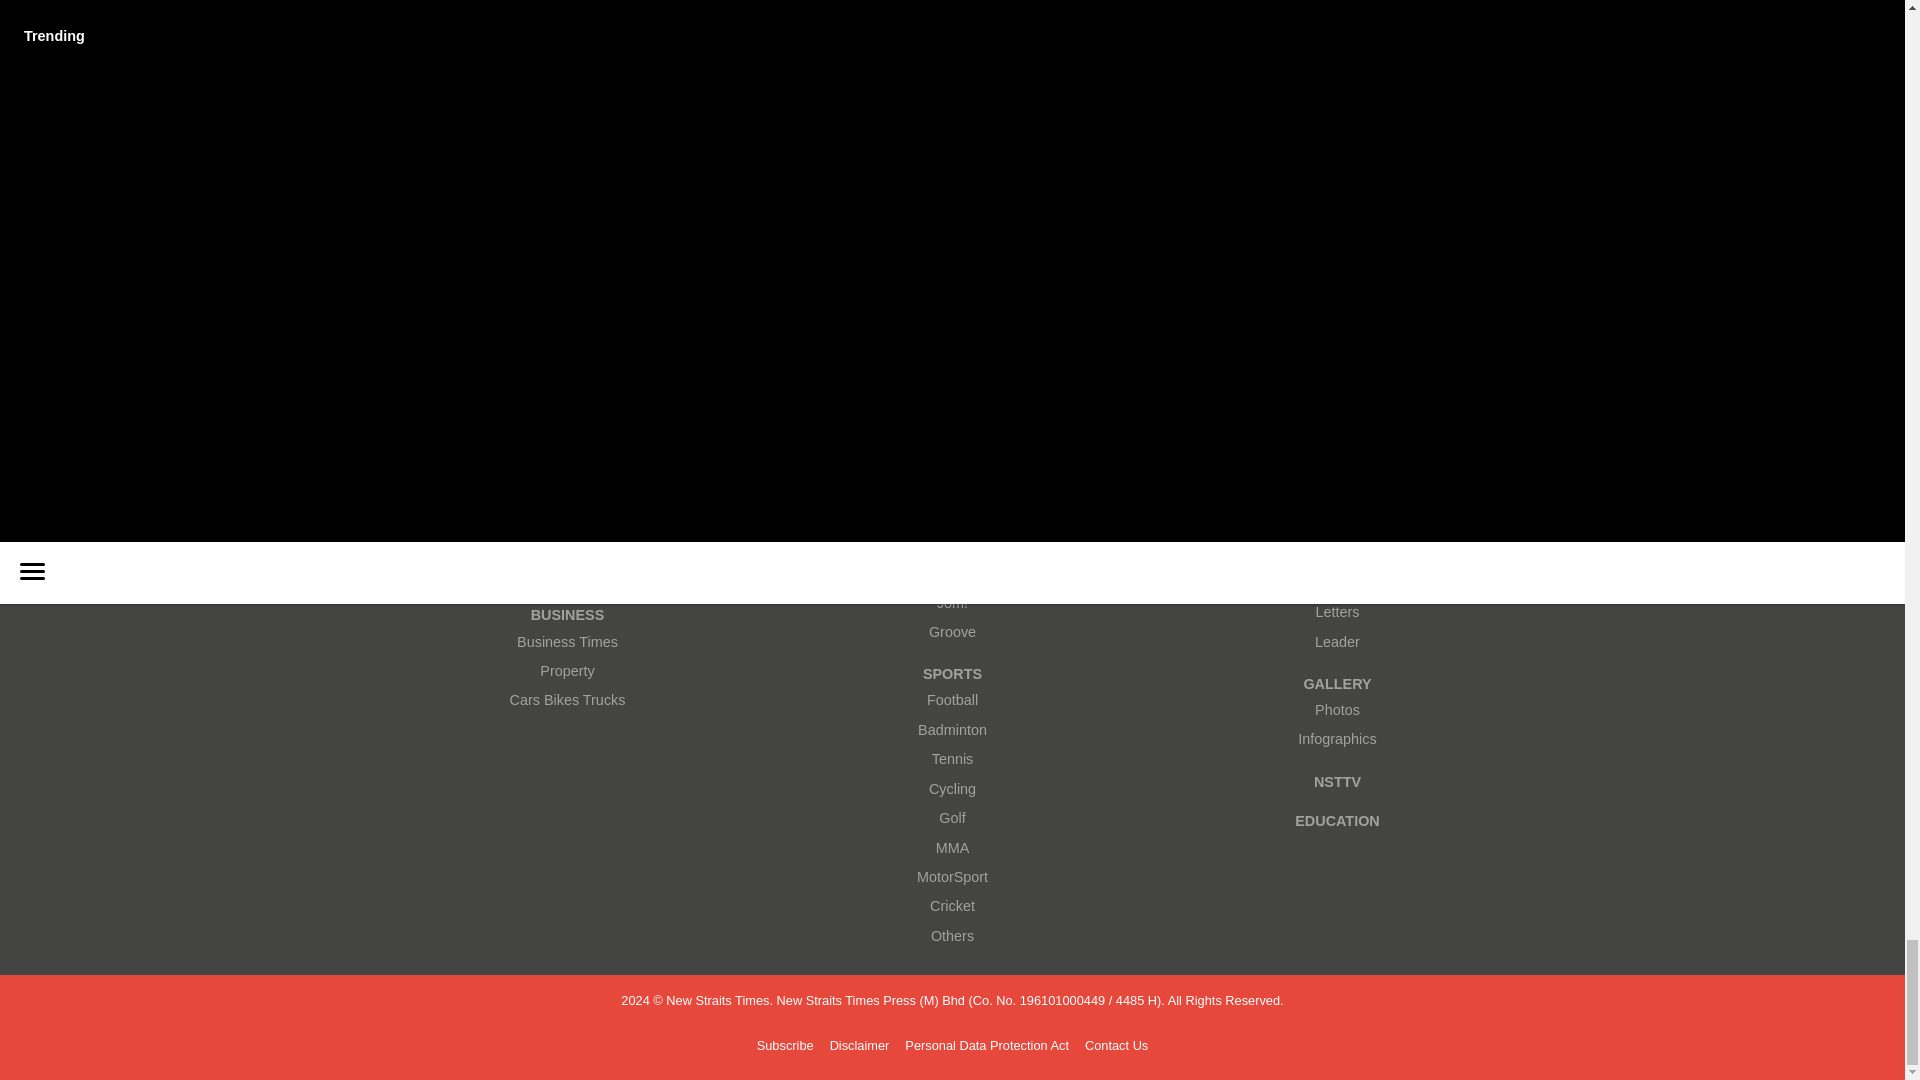 Image resolution: width=1920 pixels, height=1080 pixels. I want to click on NEWS, so click(567, 459).